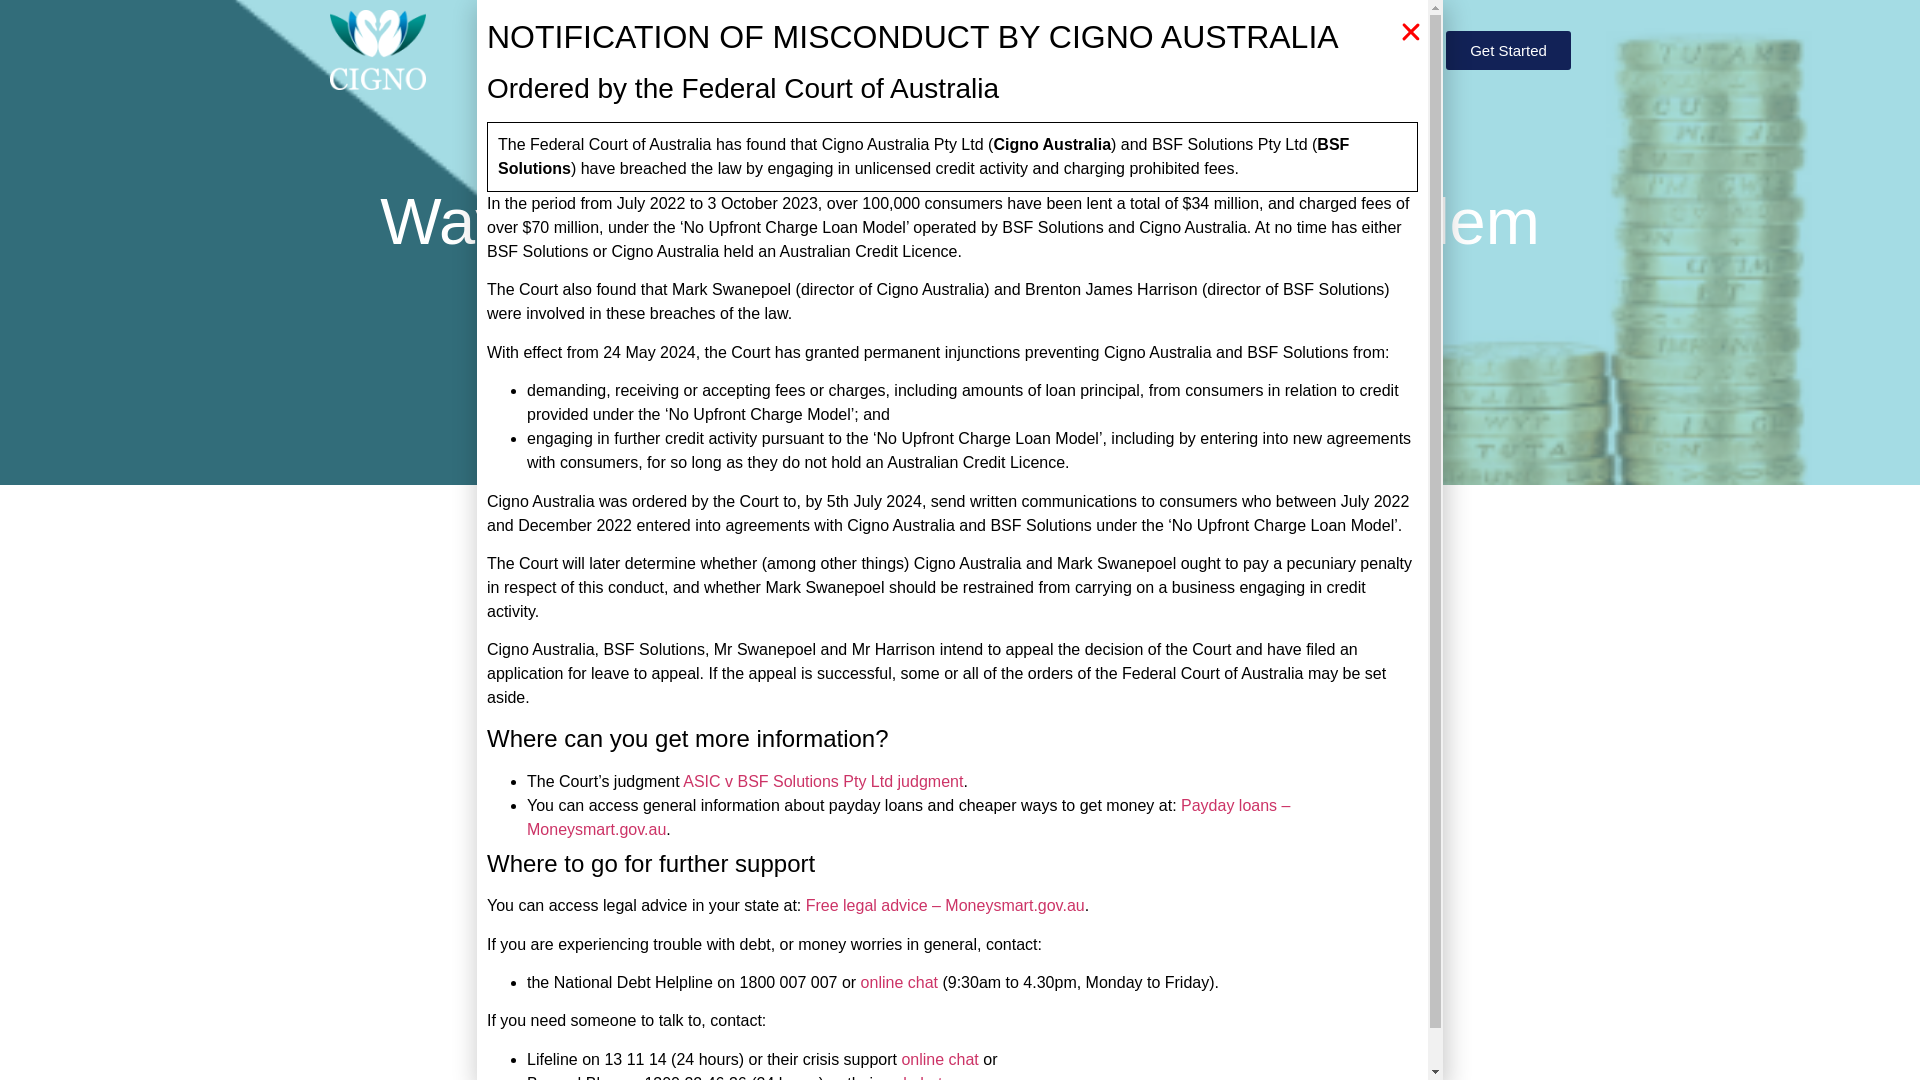  What do you see at coordinates (898, 50) in the screenshot?
I see `Comparisons` at bounding box center [898, 50].